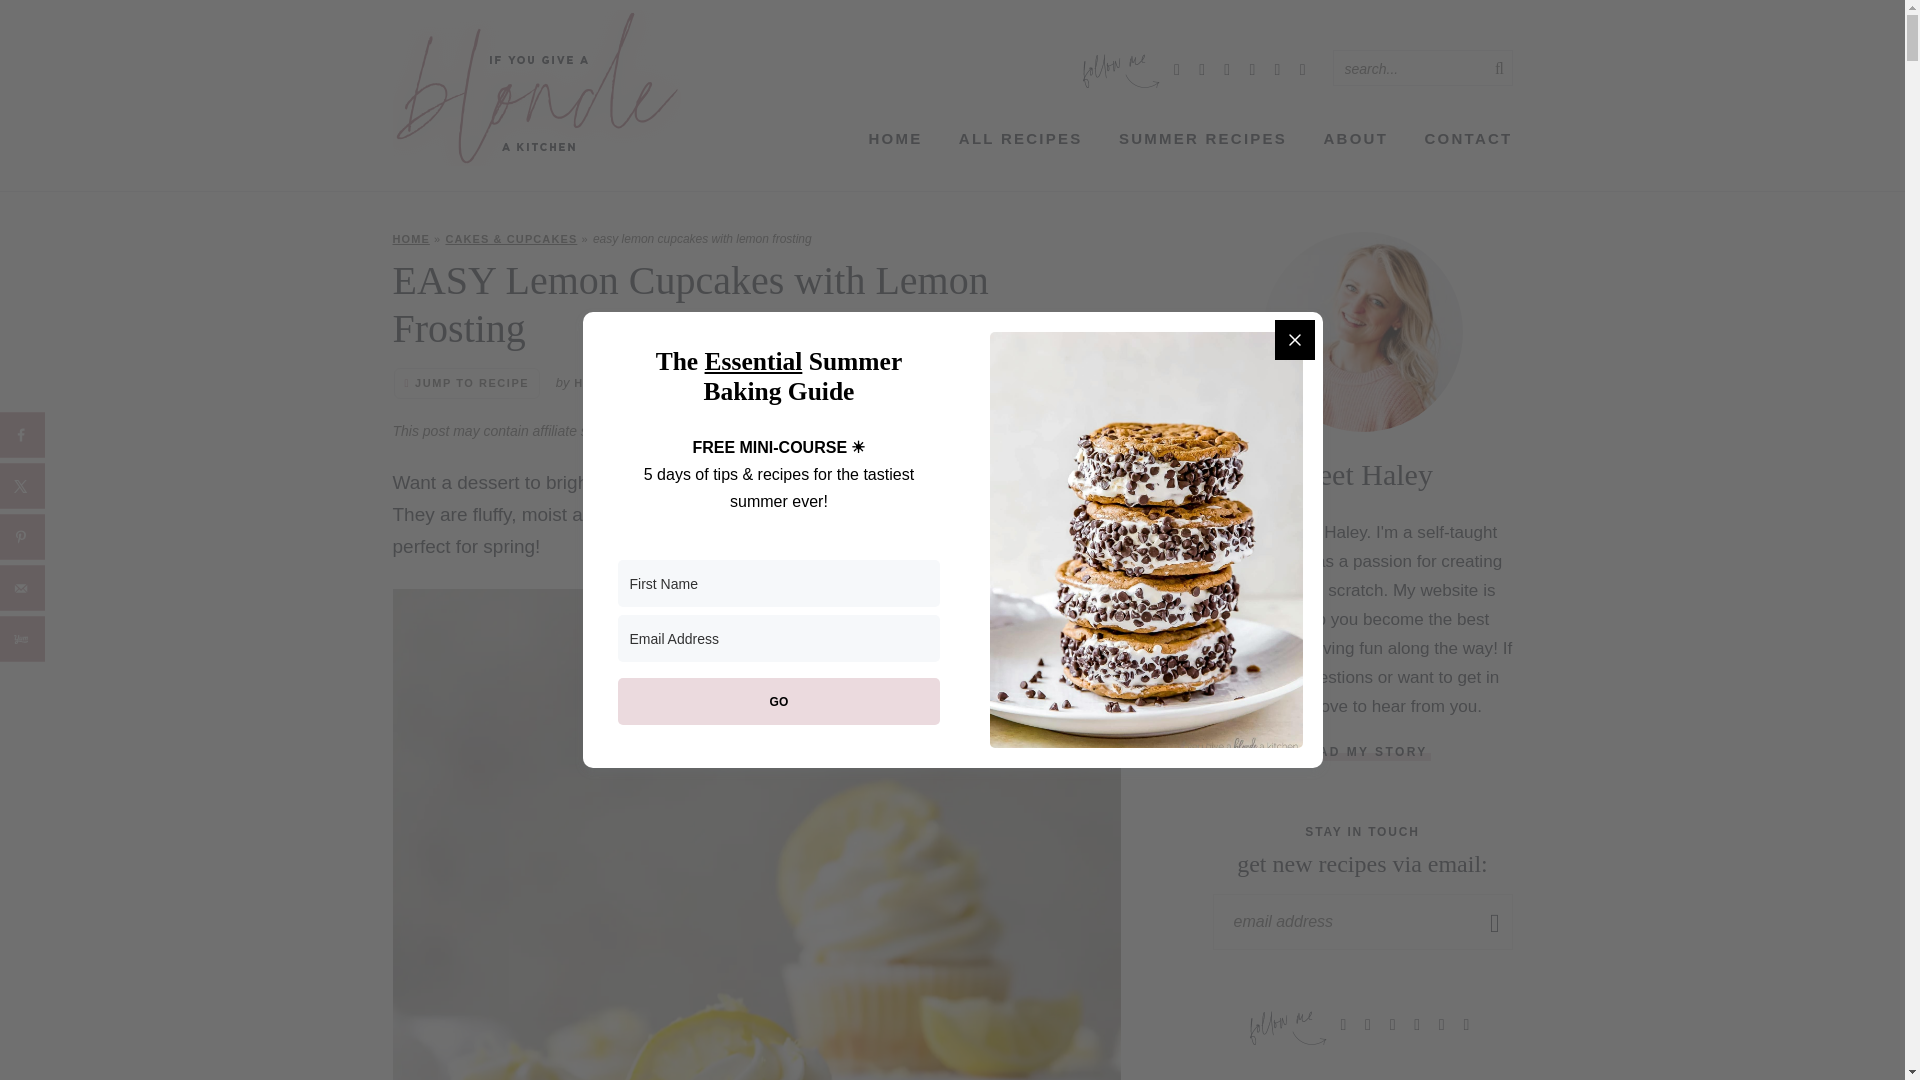 This screenshot has height=1080, width=1920. Describe the element at coordinates (410, 239) in the screenshot. I see `HOME` at that location.